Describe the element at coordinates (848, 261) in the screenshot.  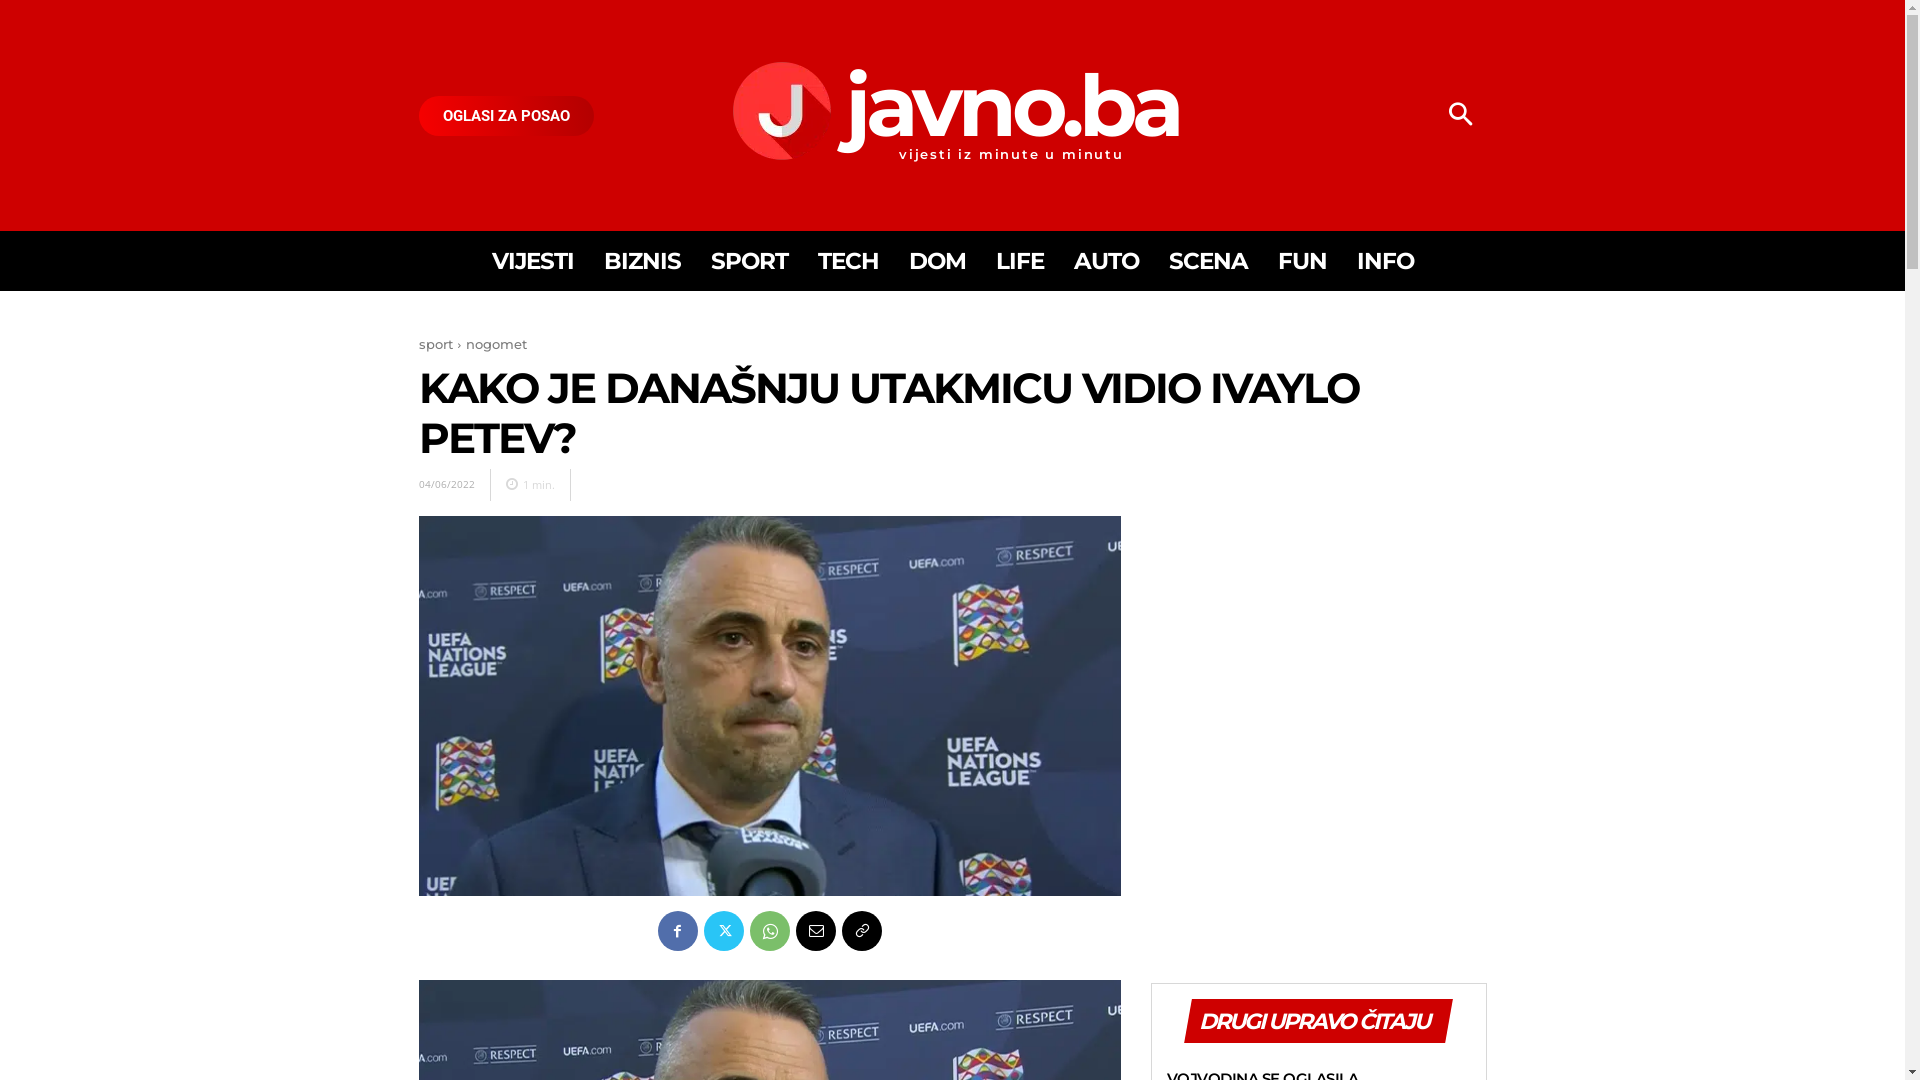
I see `TECH` at that location.